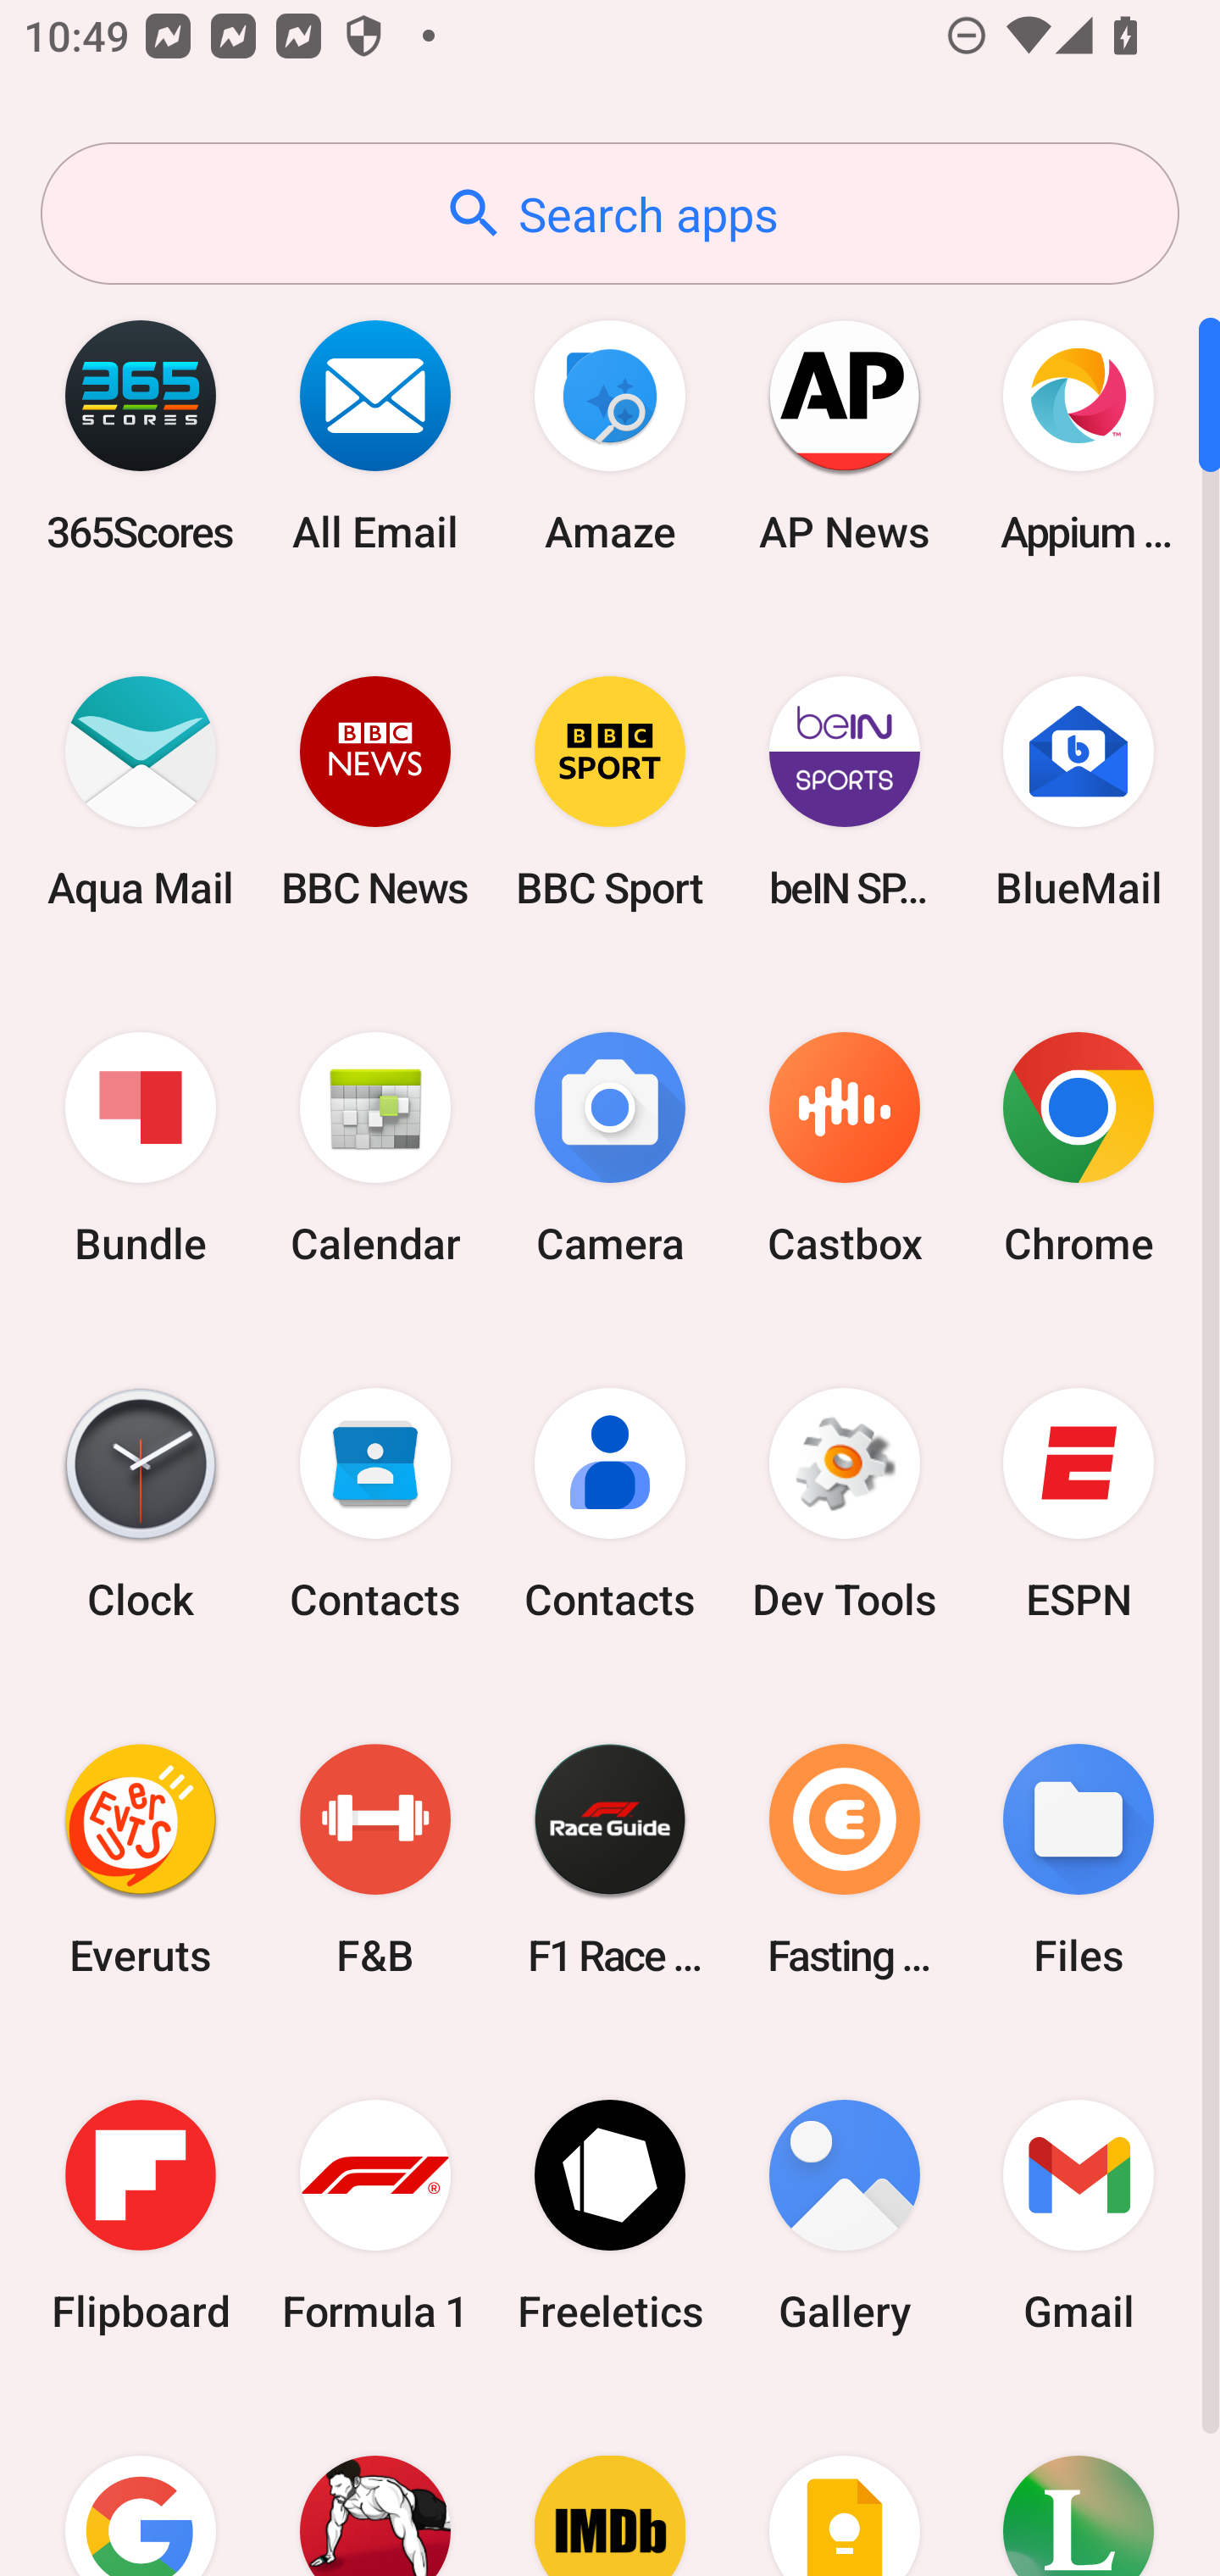  I want to click on Keep Notes, so click(844, 2484).